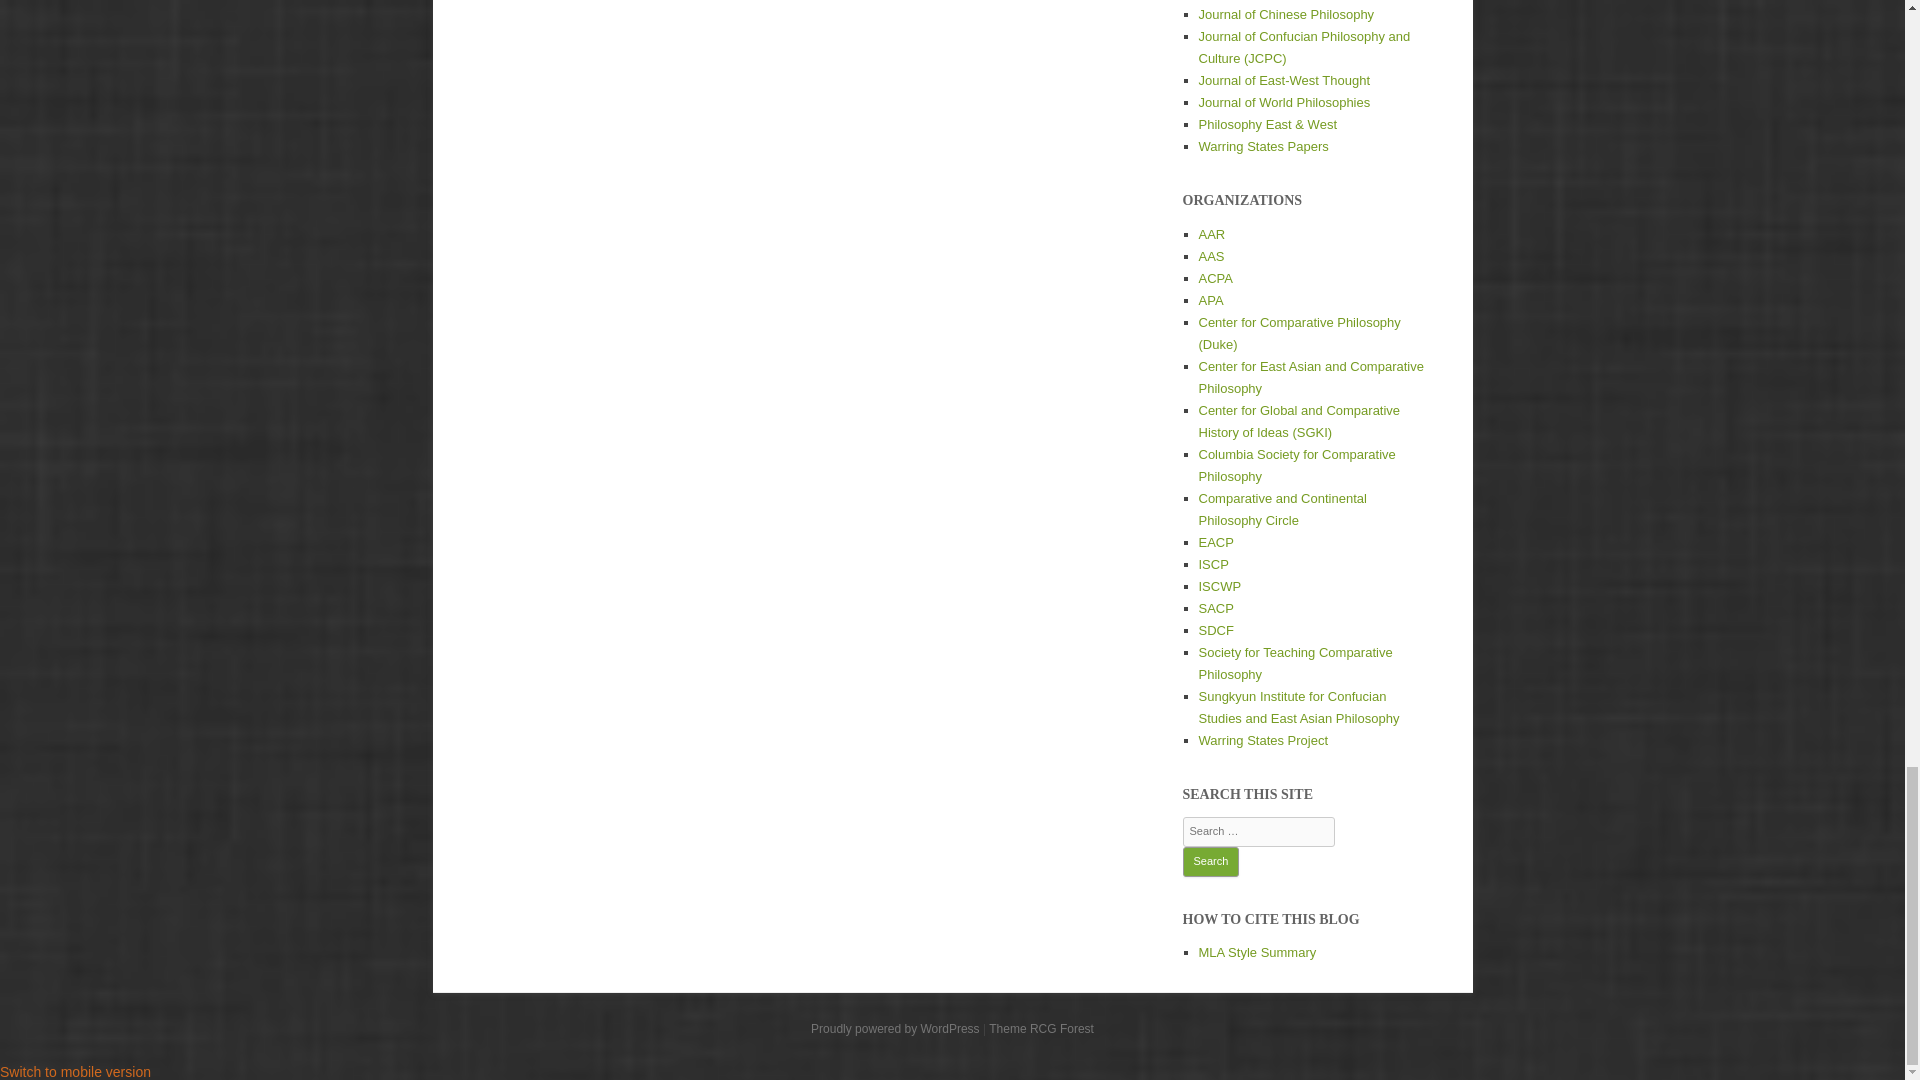 This screenshot has width=1920, height=1080. What do you see at coordinates (1210, 861) in the screenshot?
I see `Search` at bounding box center [1210, 861].